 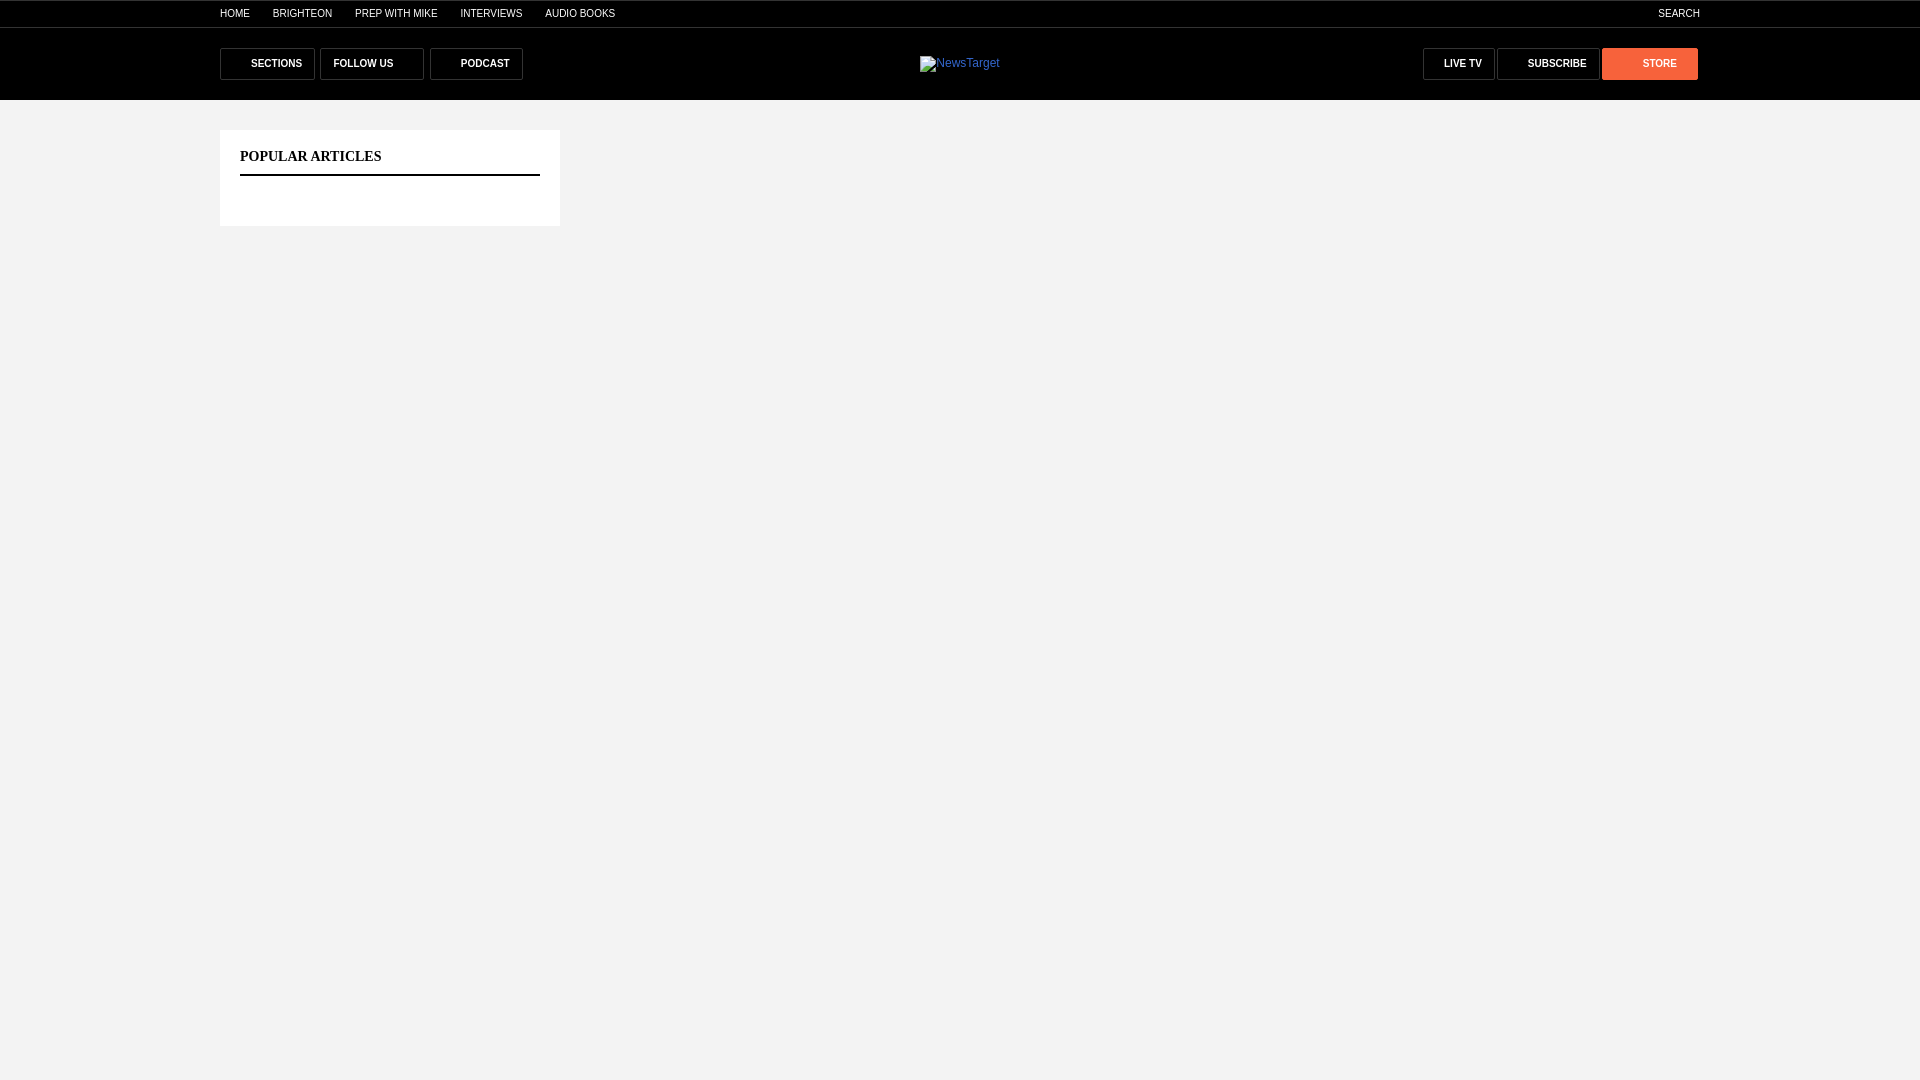 What do you see at coordinates (1458, 63) in the screenshot?
I see `LIVE TV` at bounding box center [1458, 63].